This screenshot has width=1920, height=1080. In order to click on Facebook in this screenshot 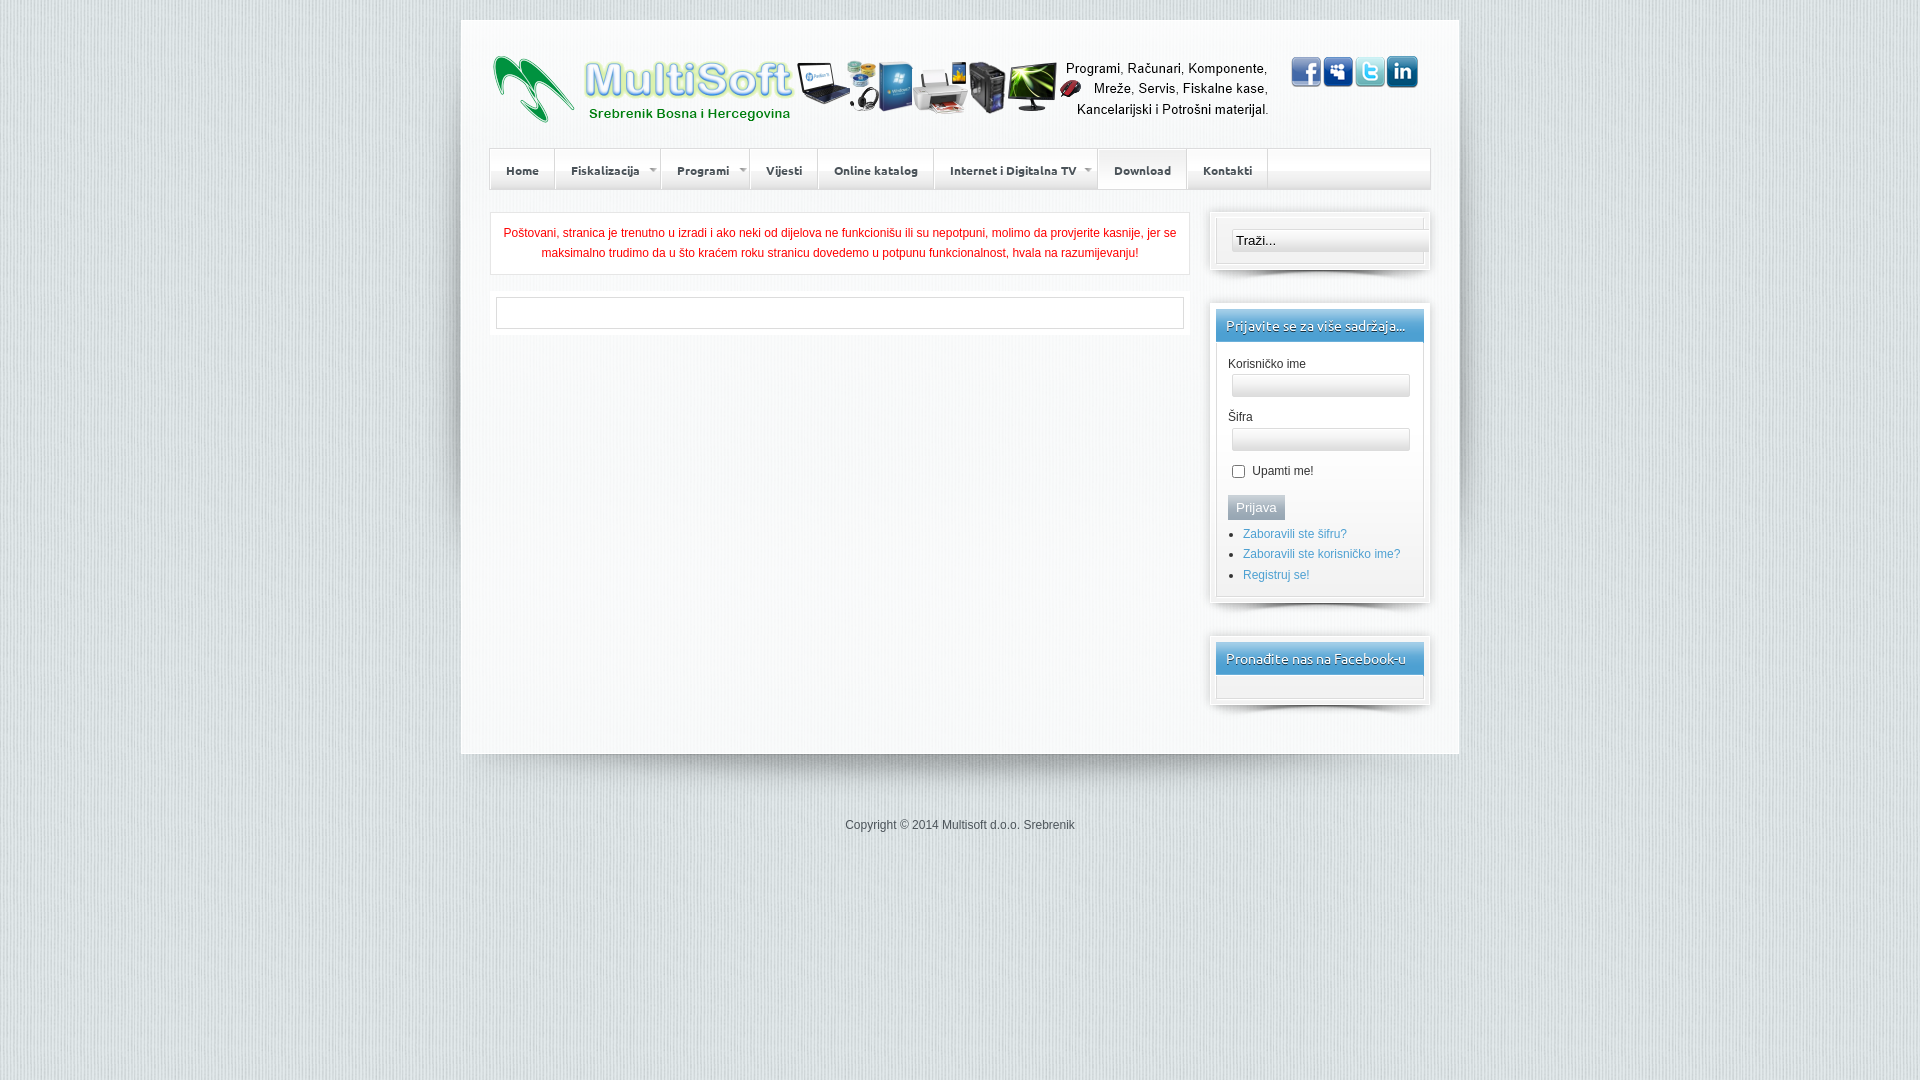, I will do `click(1306, 72)`.